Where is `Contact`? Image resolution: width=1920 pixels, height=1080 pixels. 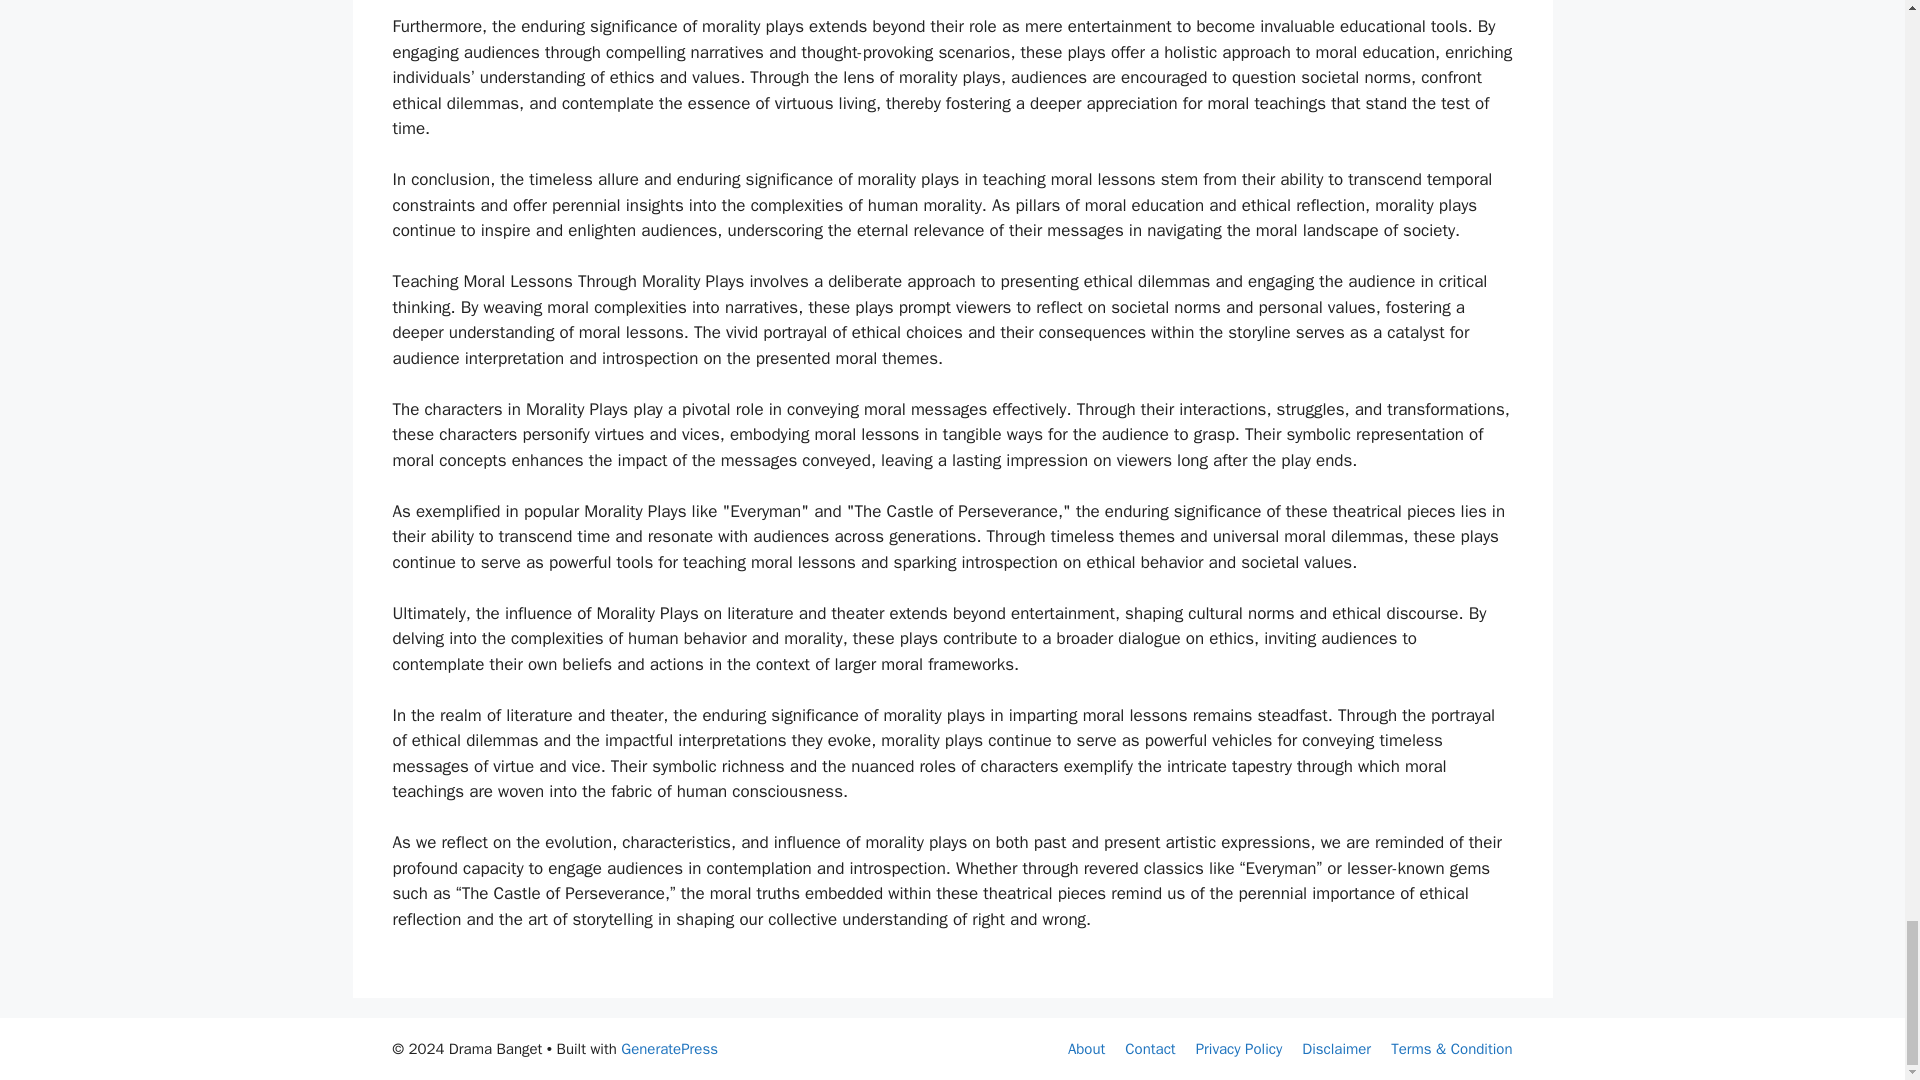 Contact is located at coordinates (1150, 1049).